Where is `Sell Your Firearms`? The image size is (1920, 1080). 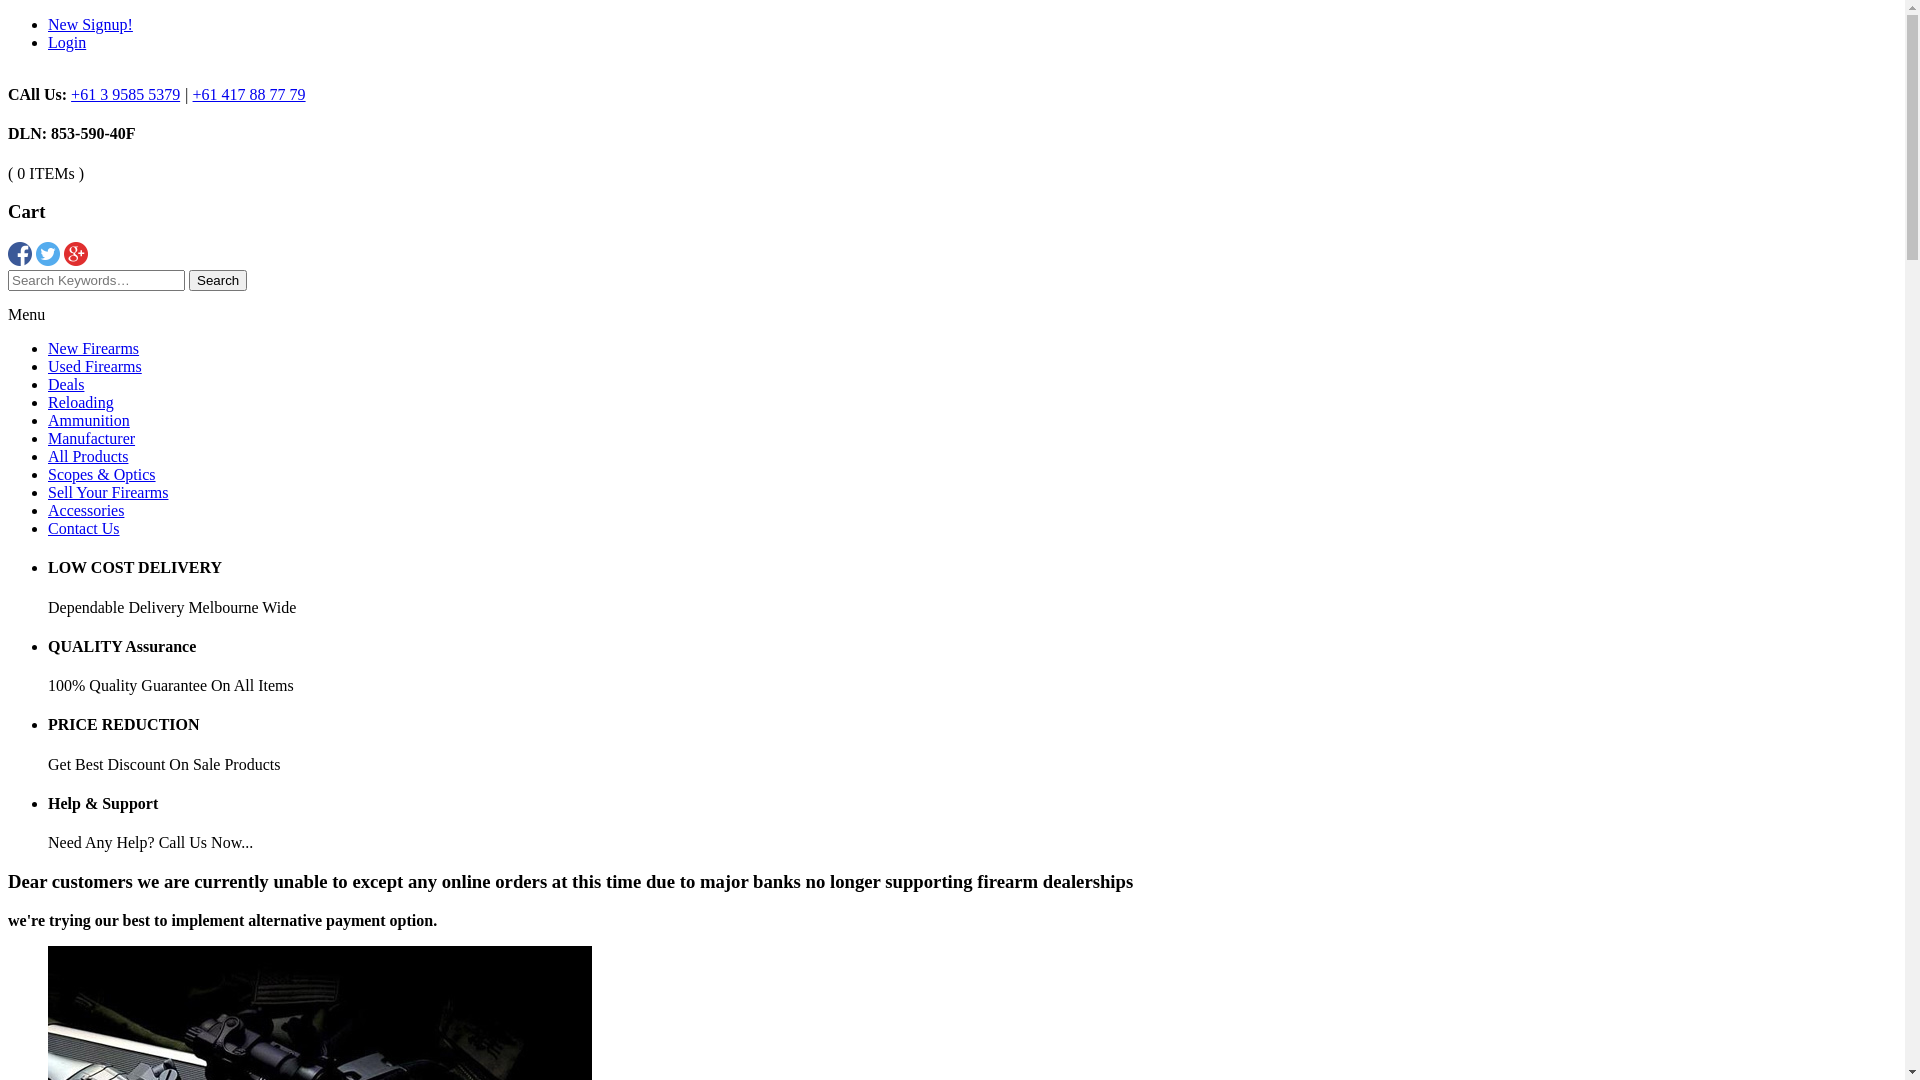
Sell Your Firearms is located at coordinates (108, 492).